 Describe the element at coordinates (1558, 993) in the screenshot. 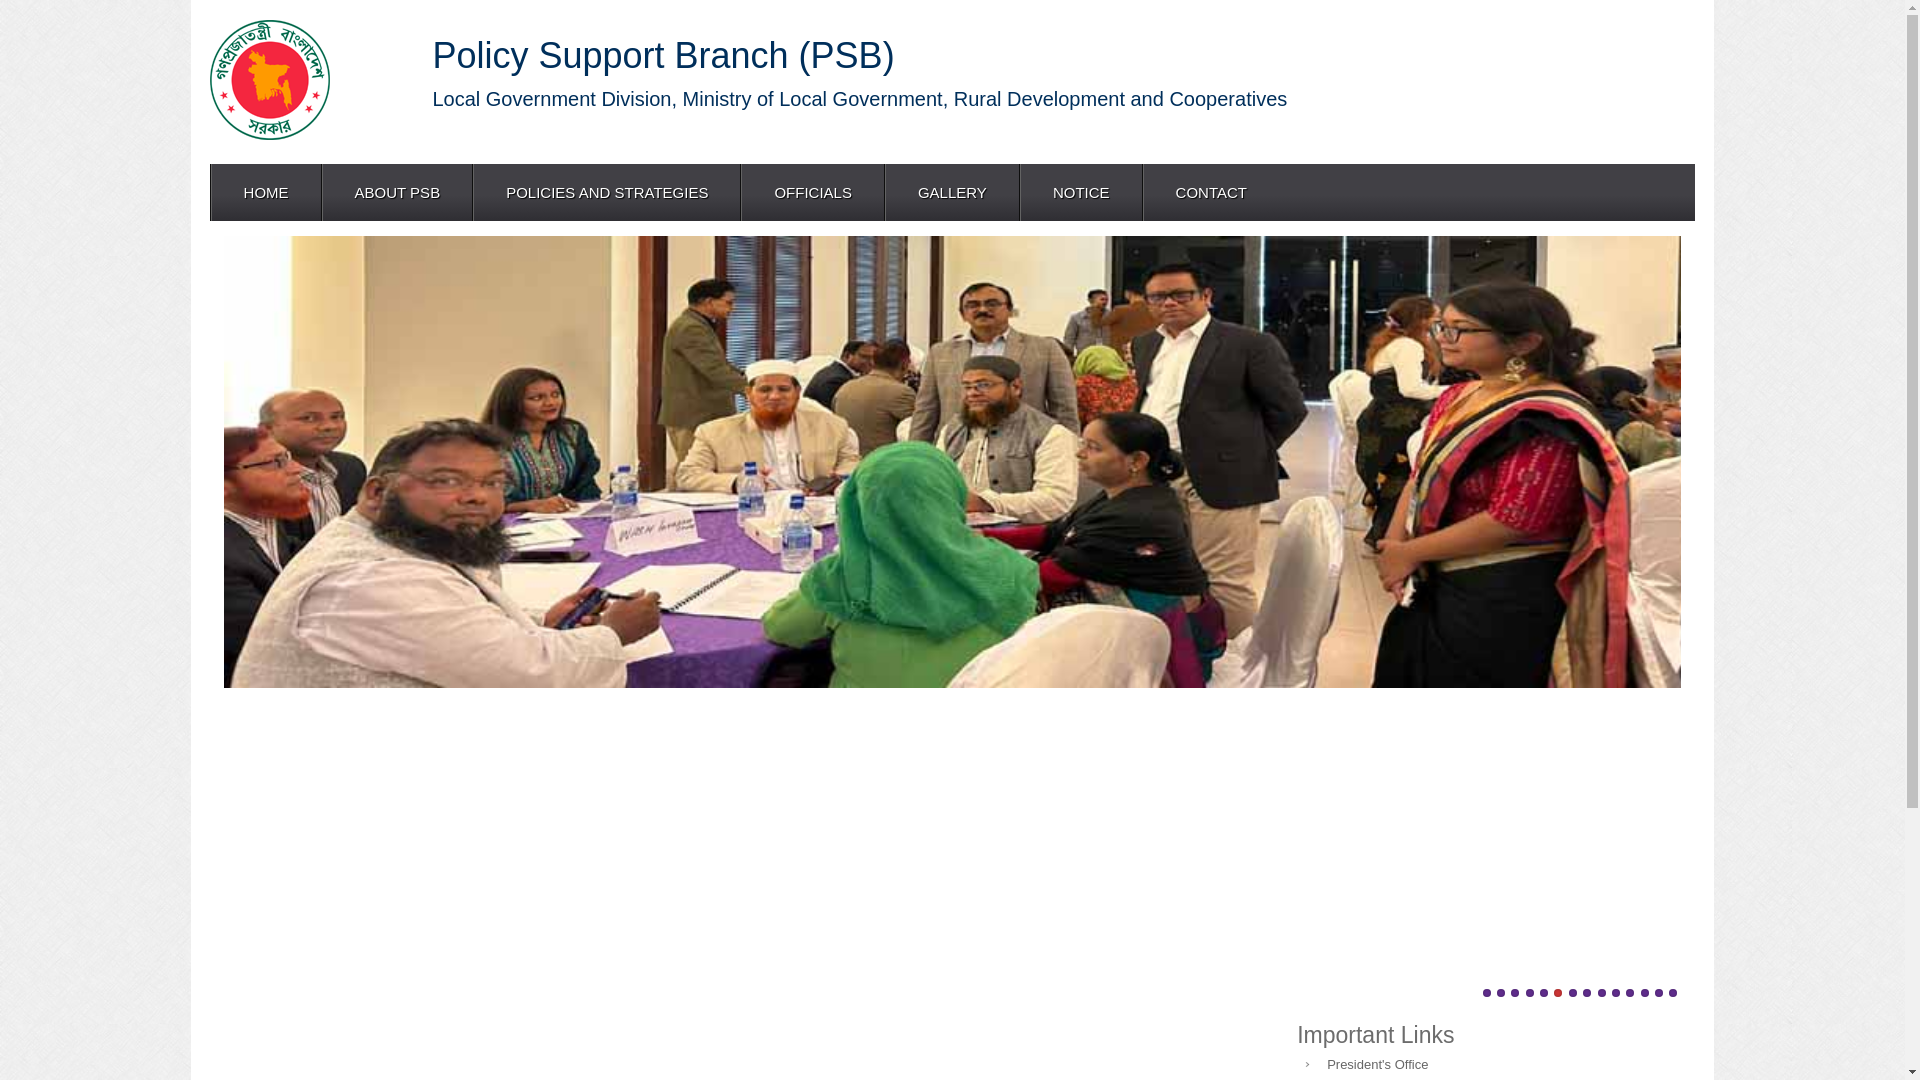

I see `6` at that location.